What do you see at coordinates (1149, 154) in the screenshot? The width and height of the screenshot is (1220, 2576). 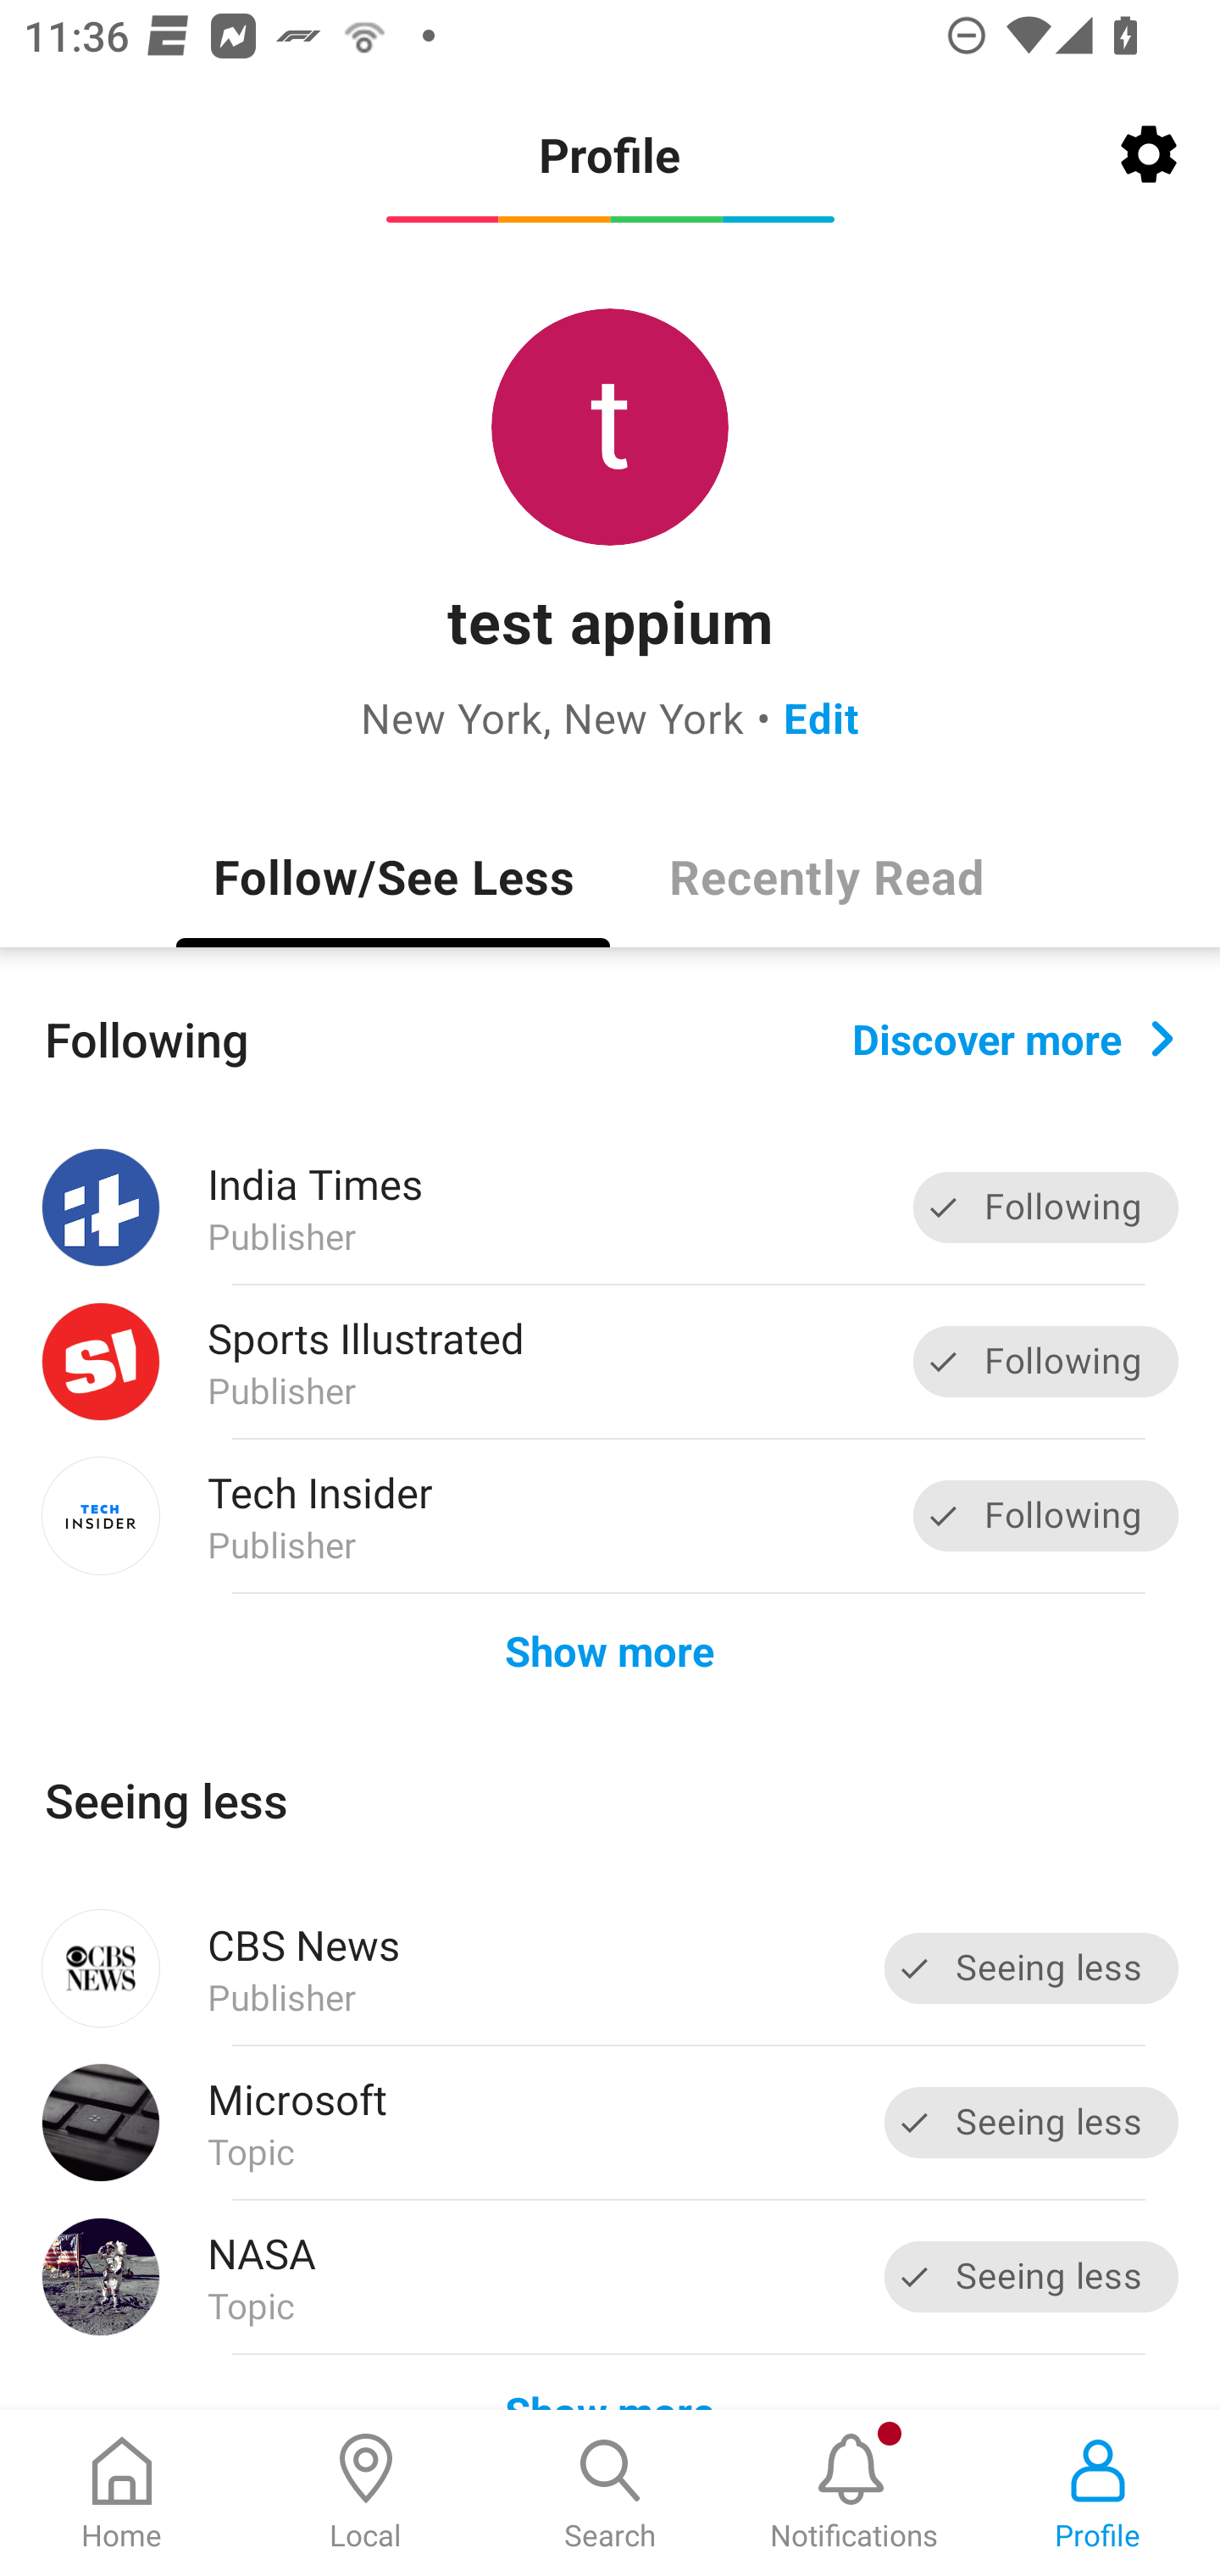 I see `Settings` at bounding box center [1149, 154].